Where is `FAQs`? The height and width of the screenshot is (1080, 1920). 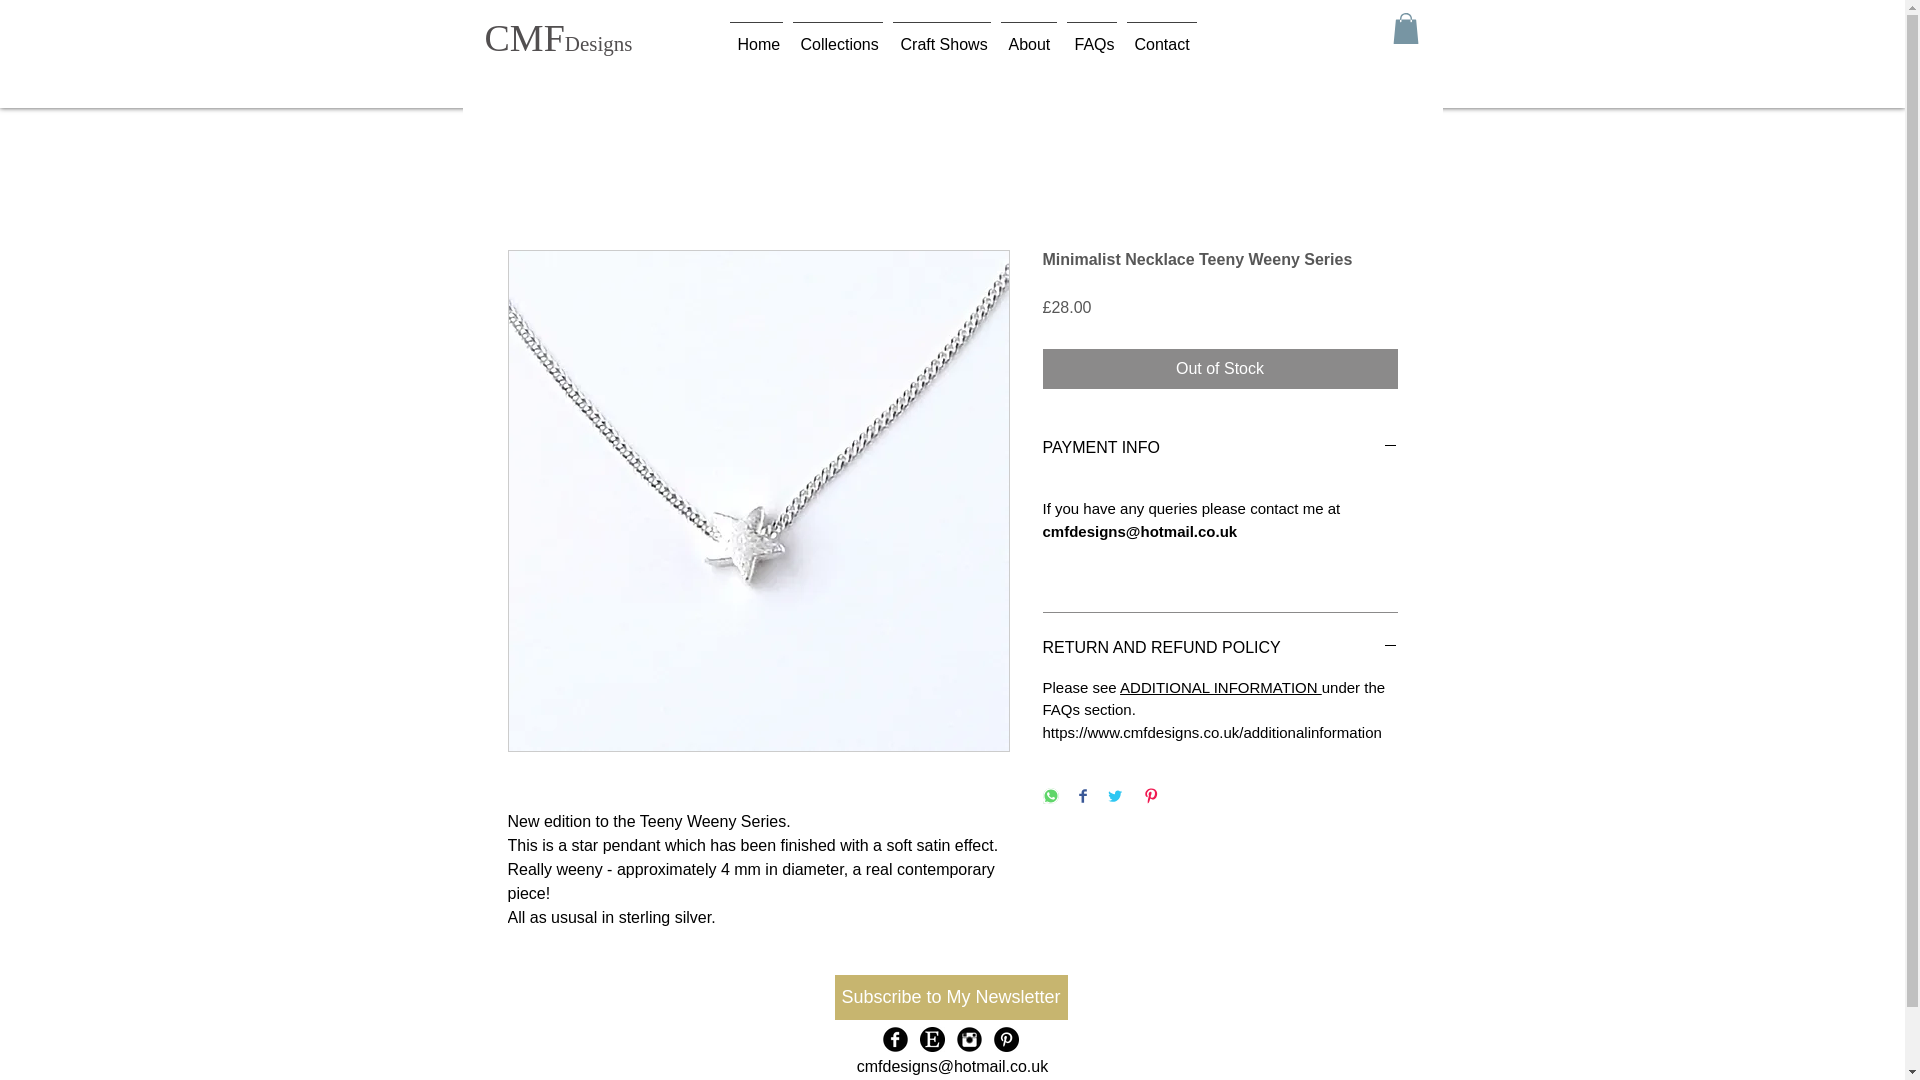
FAQs is located at coordinates (1091, 35).